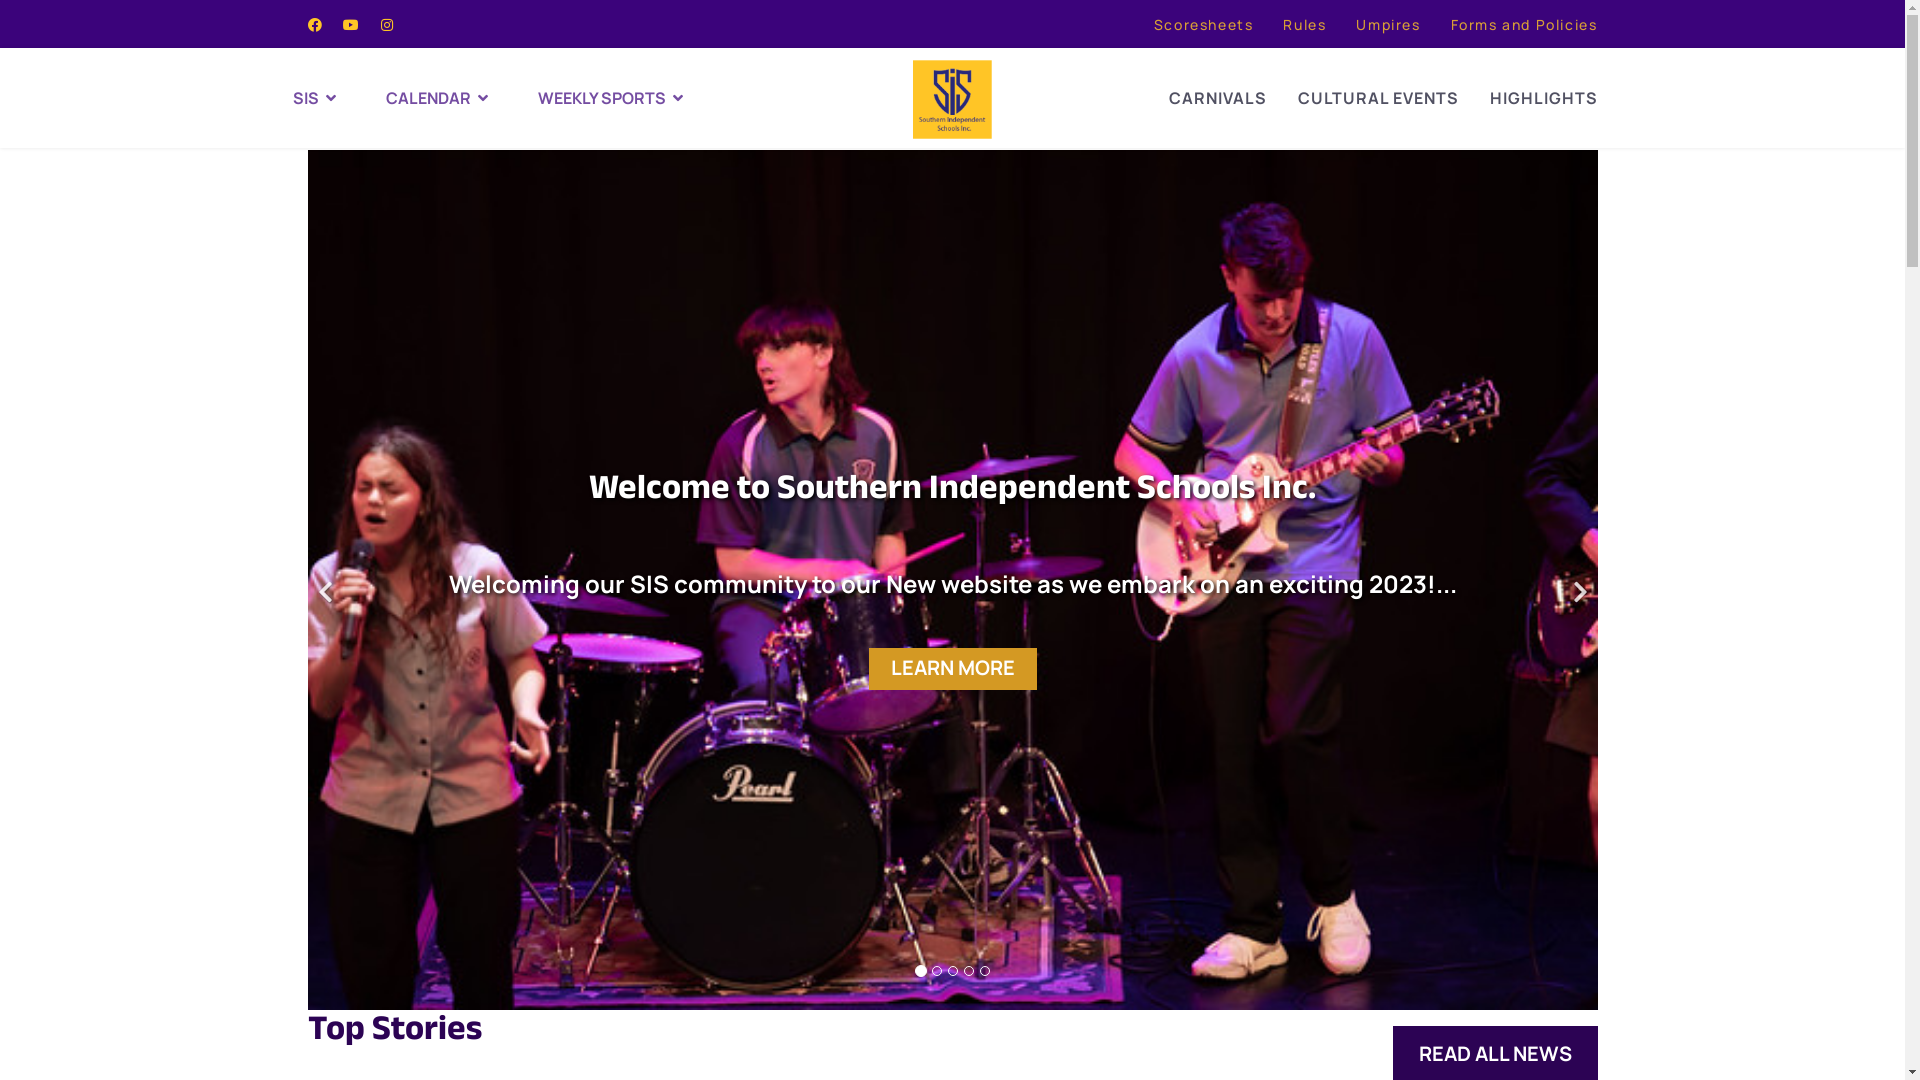 This screenshot has width=1920, height=1080. Describe the element at coordinates (1217, 98) in the screenshot. I see `CARNIVALS` at that location.